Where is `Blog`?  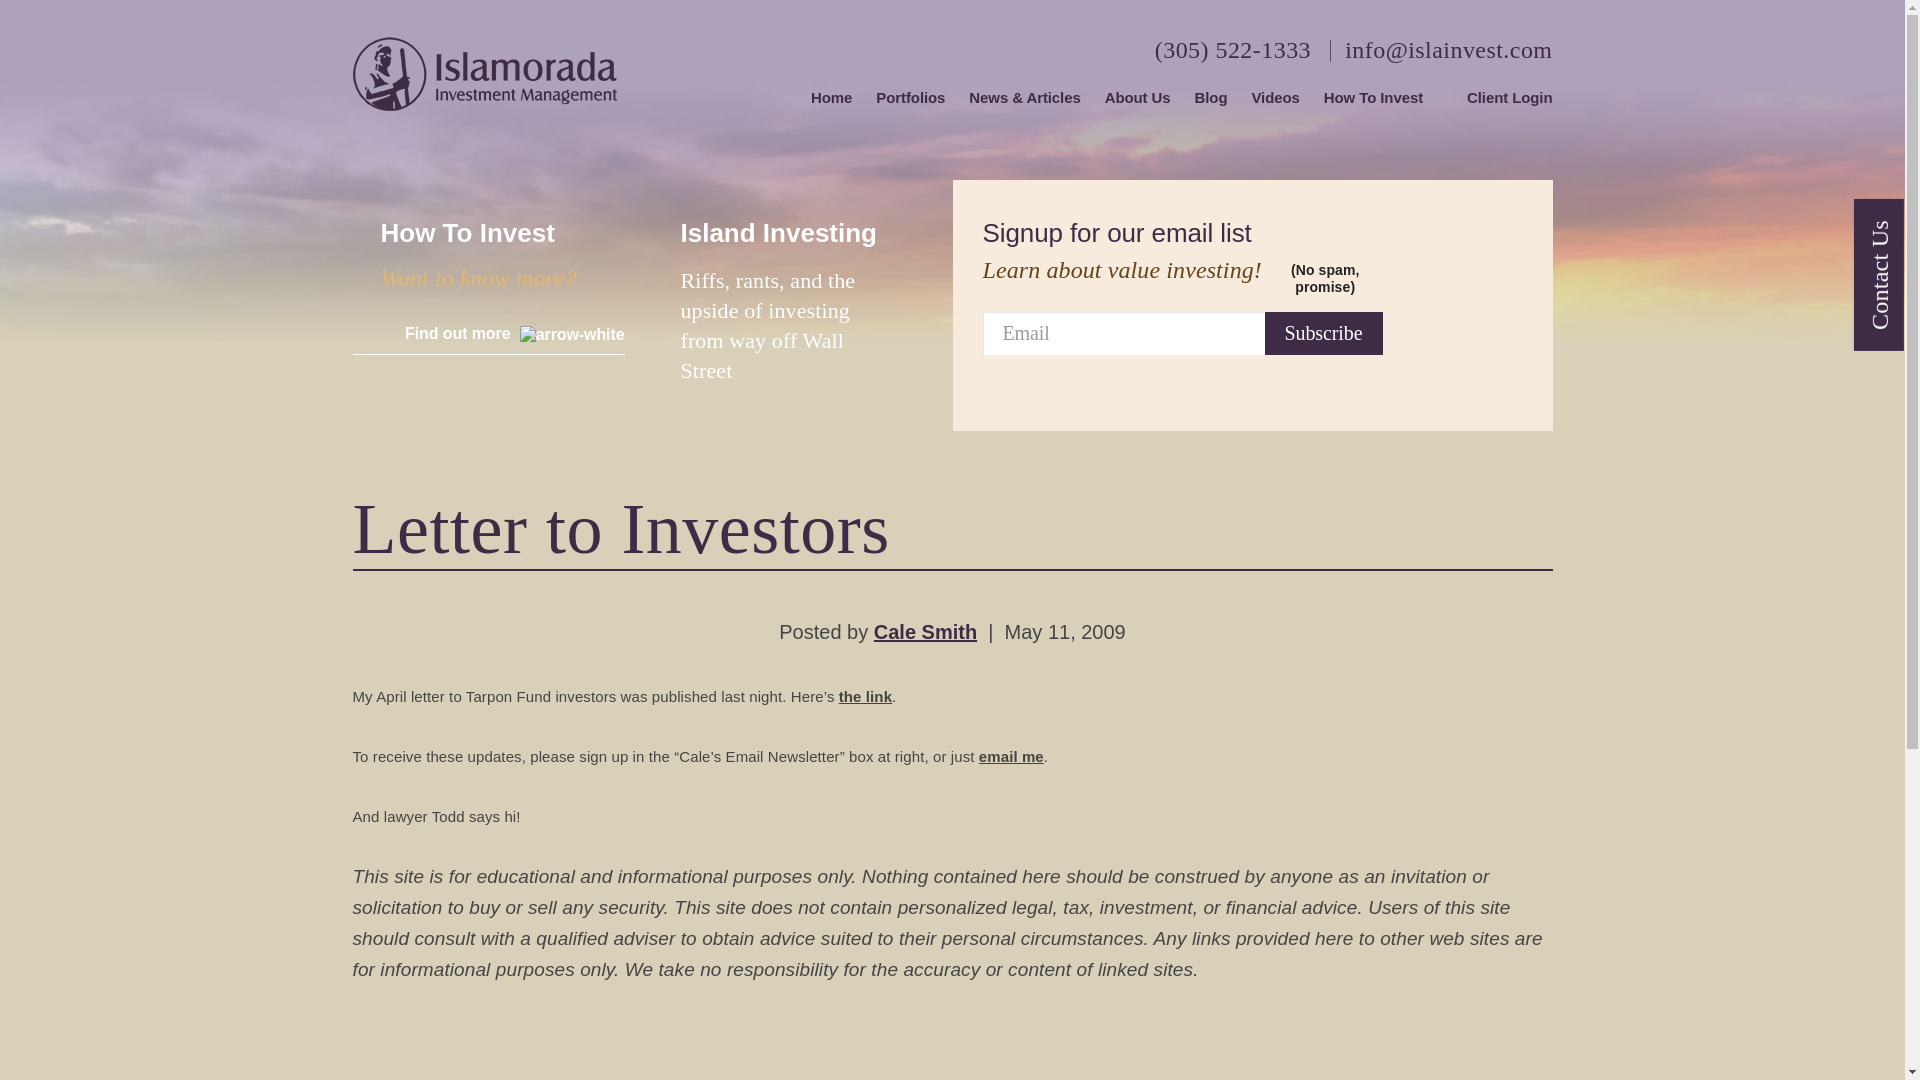 Blog is located at coordinates (1211, 98).